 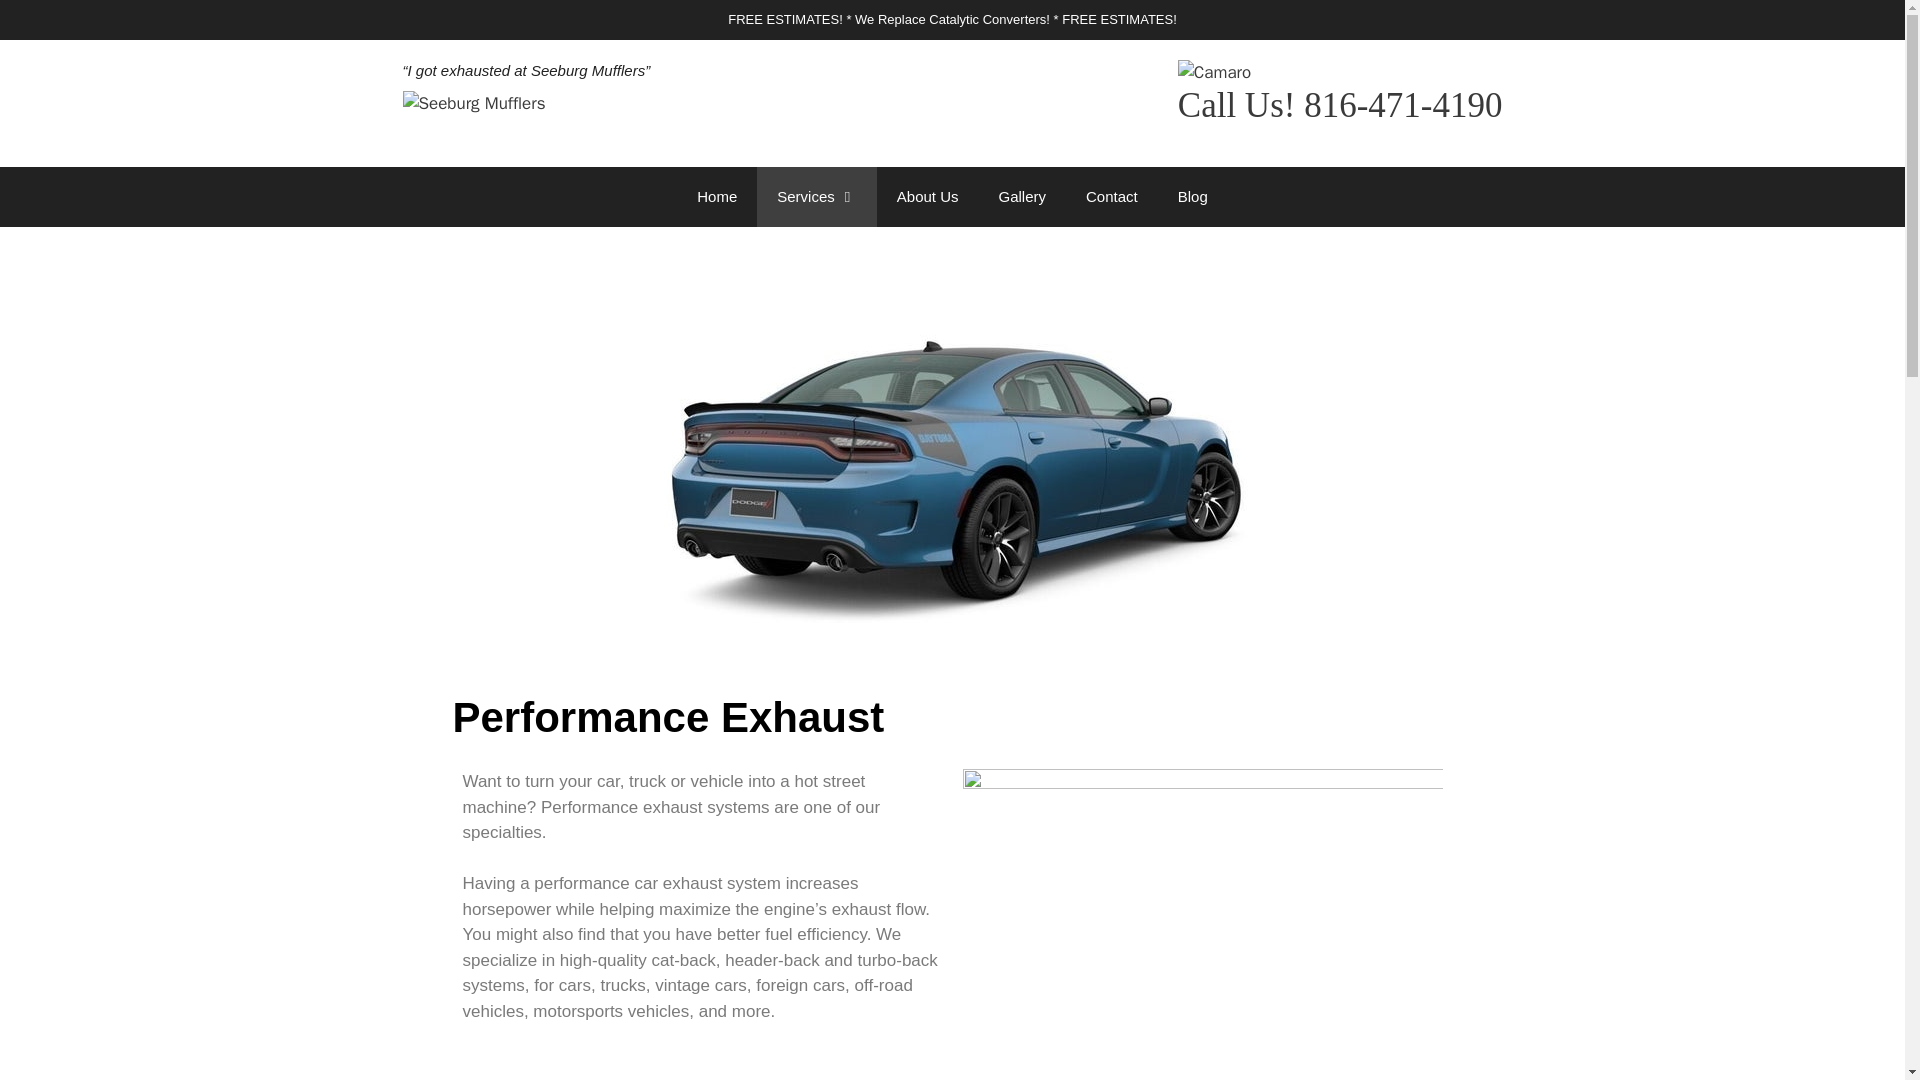 What do you see at coordinates (1111, 196) in the screenshot?
I see `Contact` at bounding box center [1111, 196].